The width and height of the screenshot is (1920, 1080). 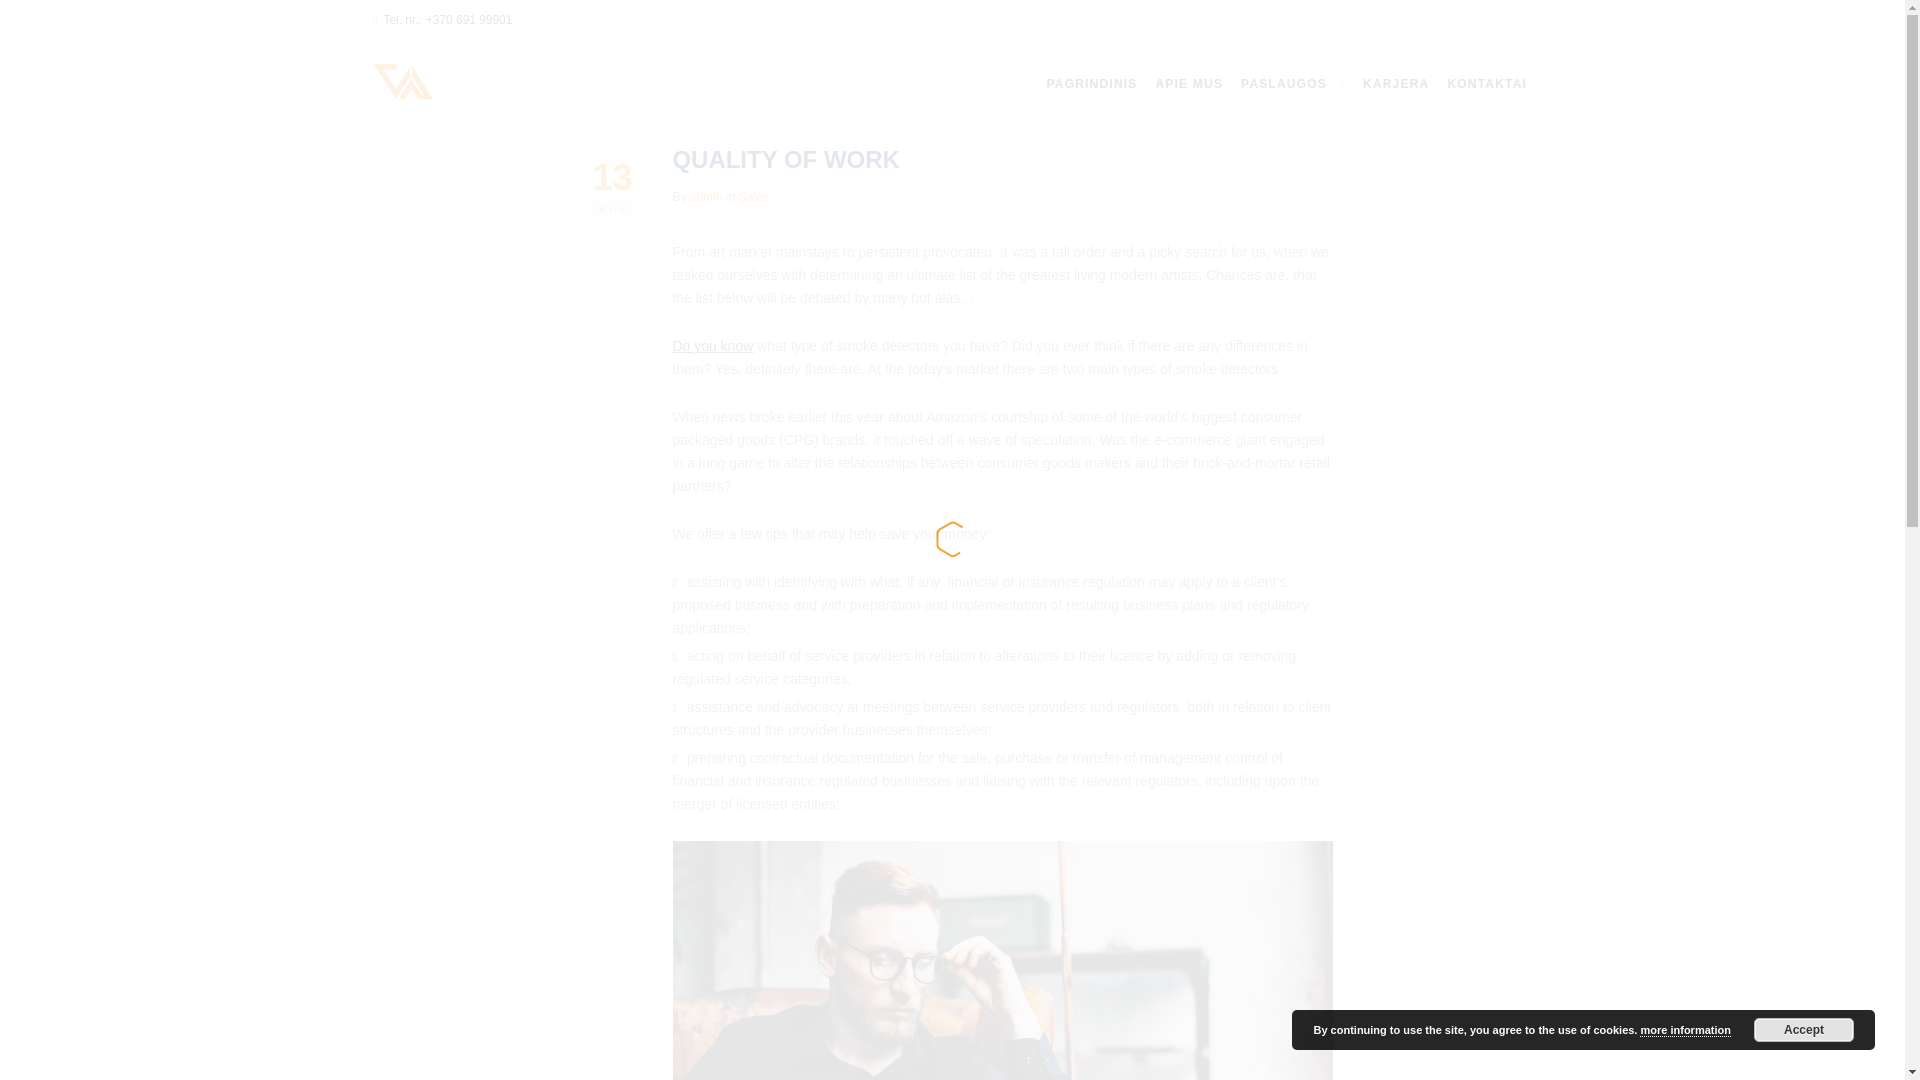 I want to click on KONTAKTAI, so click(x=613, y=186).